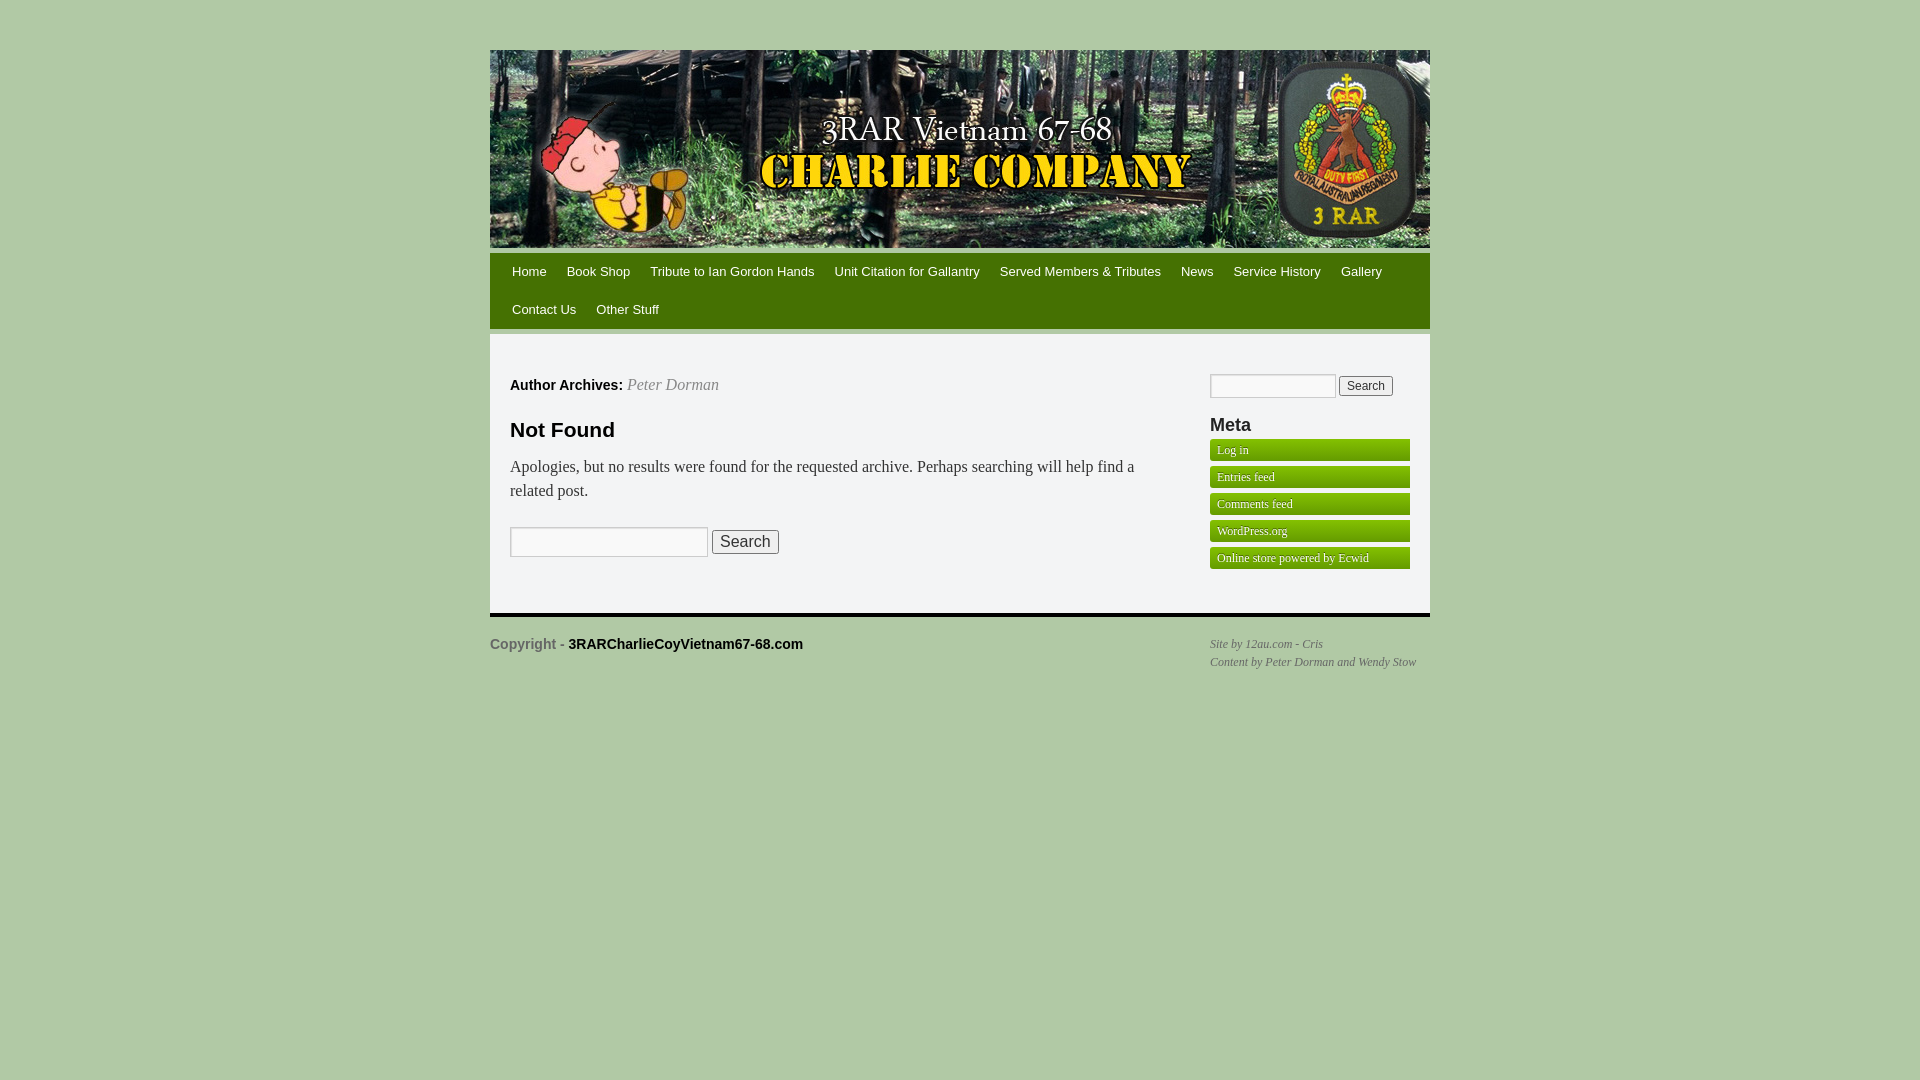 This screenshot has width=1920, height=1080. I want to click on WordPress.org, so click(1252, 531).